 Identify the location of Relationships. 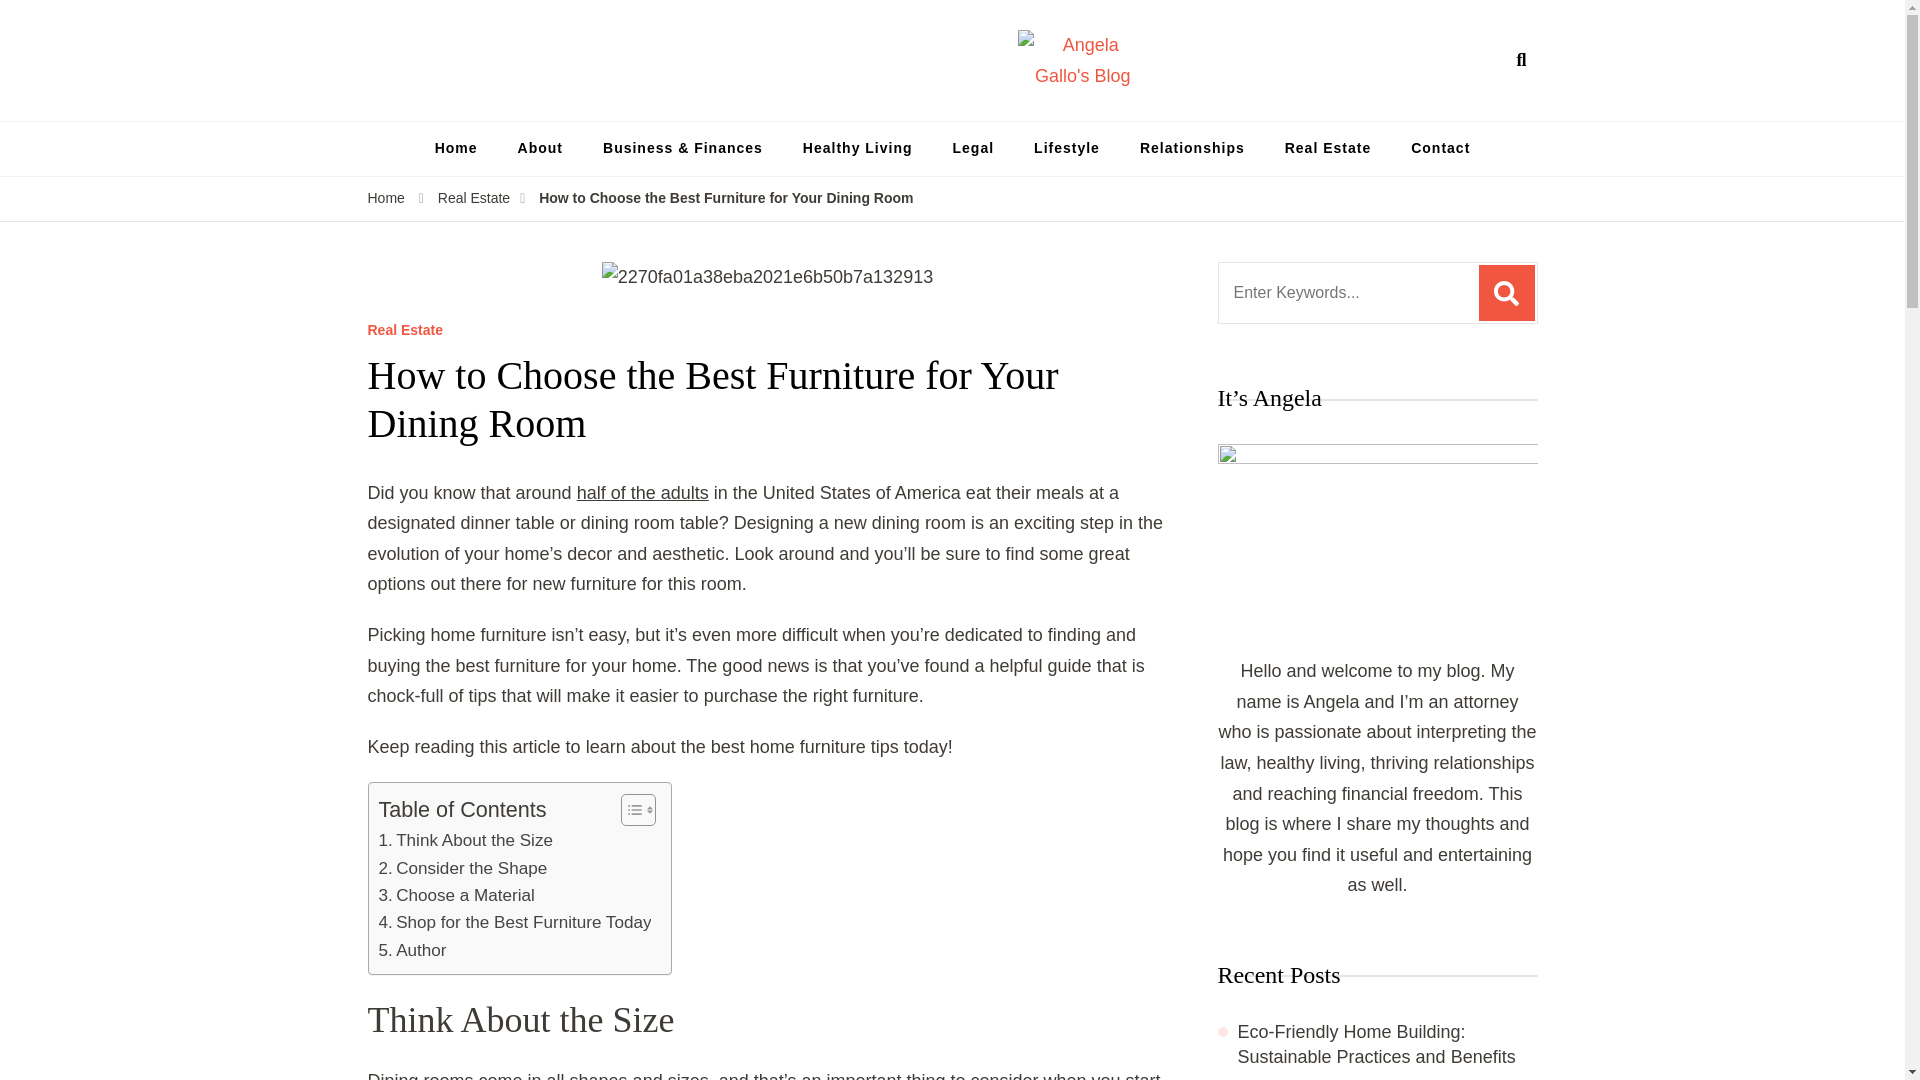
(1192, 149).